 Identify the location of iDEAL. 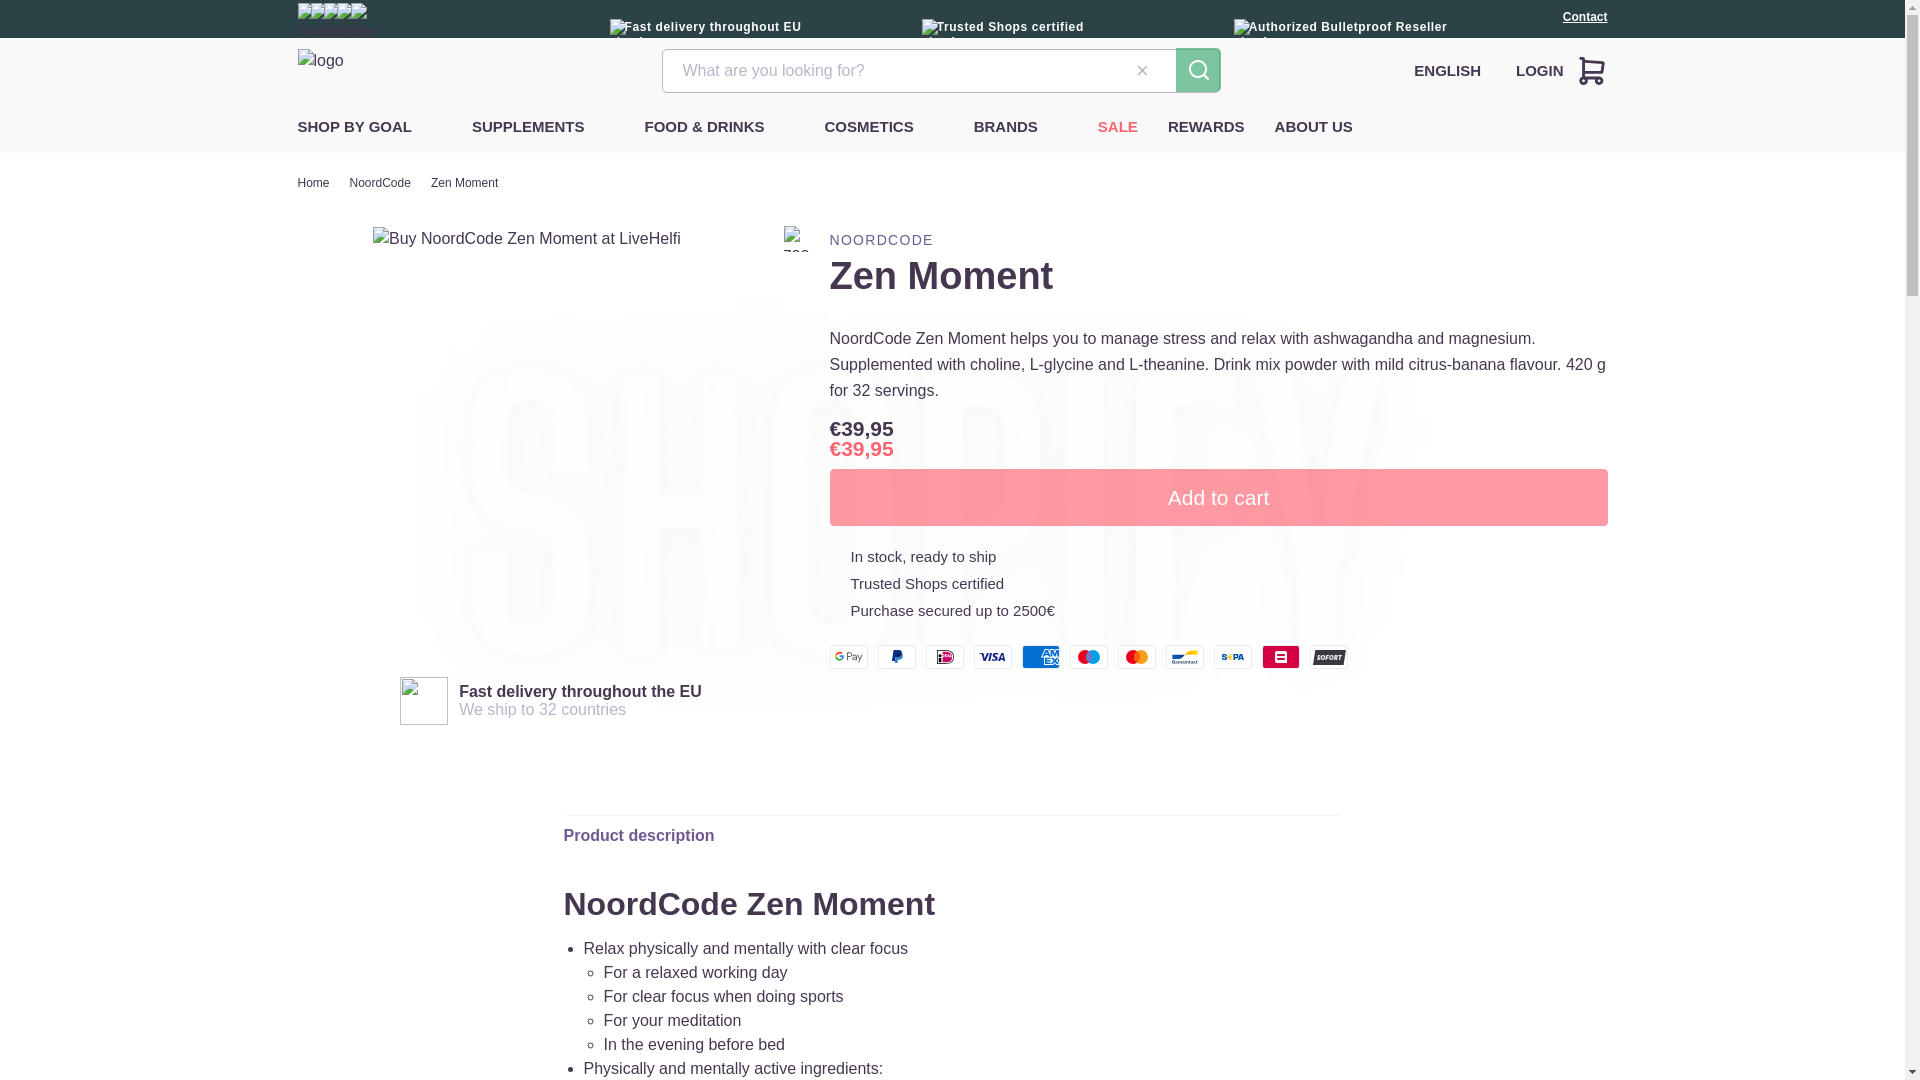
(944, 656).